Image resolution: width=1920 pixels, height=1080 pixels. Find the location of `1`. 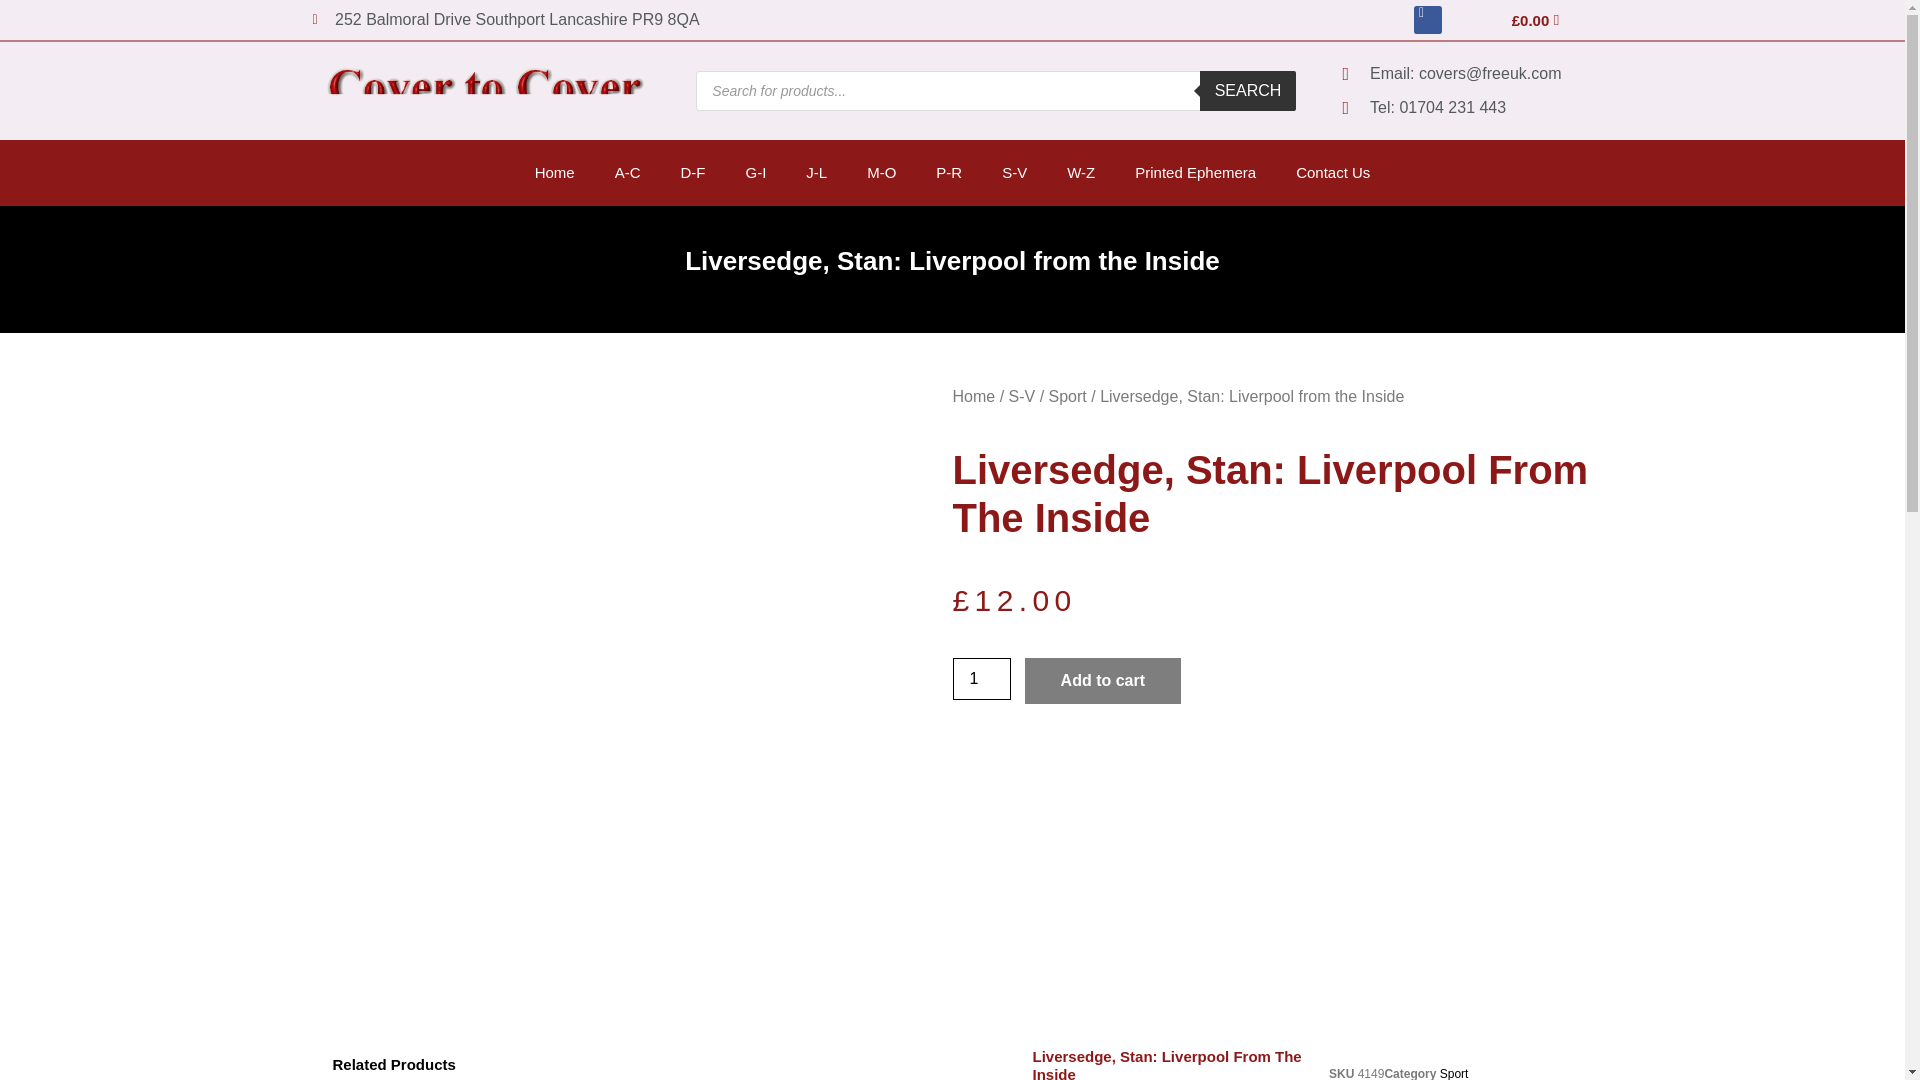

1 is located at coordinates (980, 678).